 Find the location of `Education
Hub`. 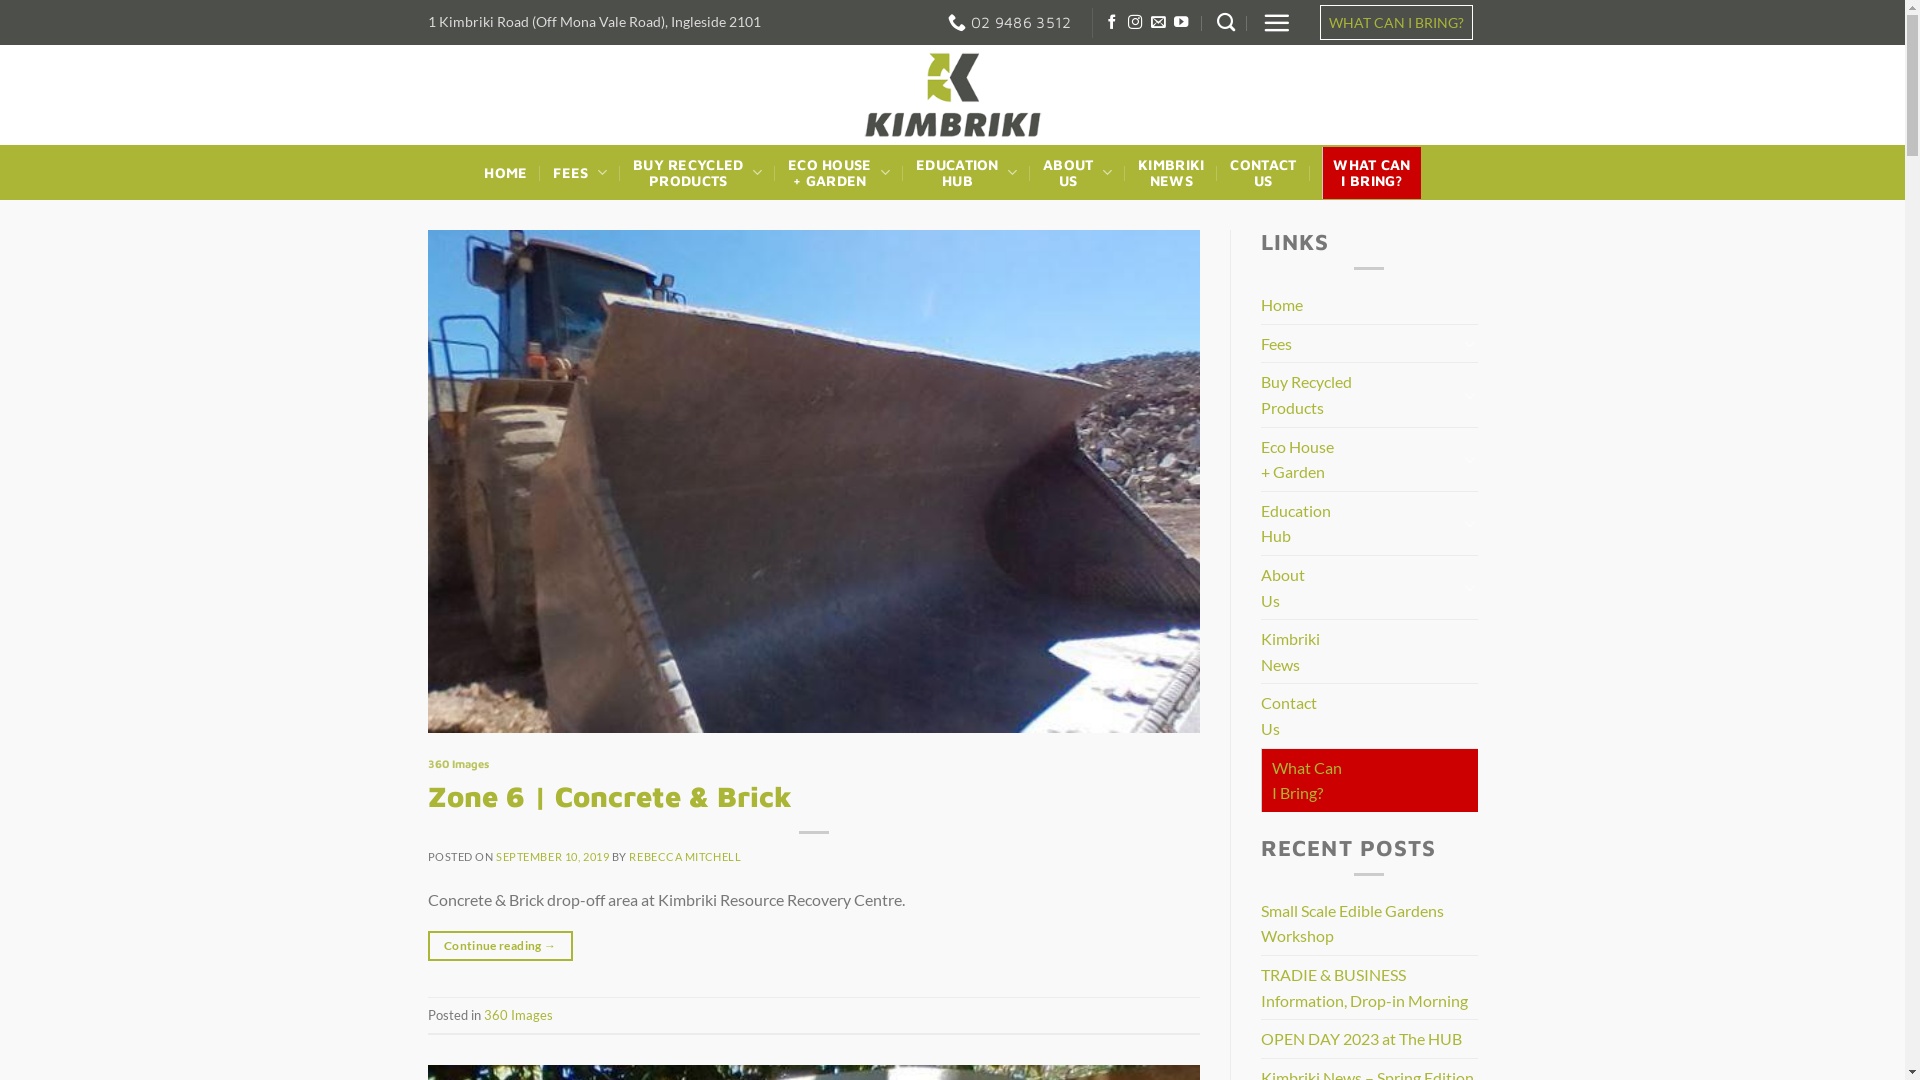

Education
Hub is located at coordinates (1359, 524).